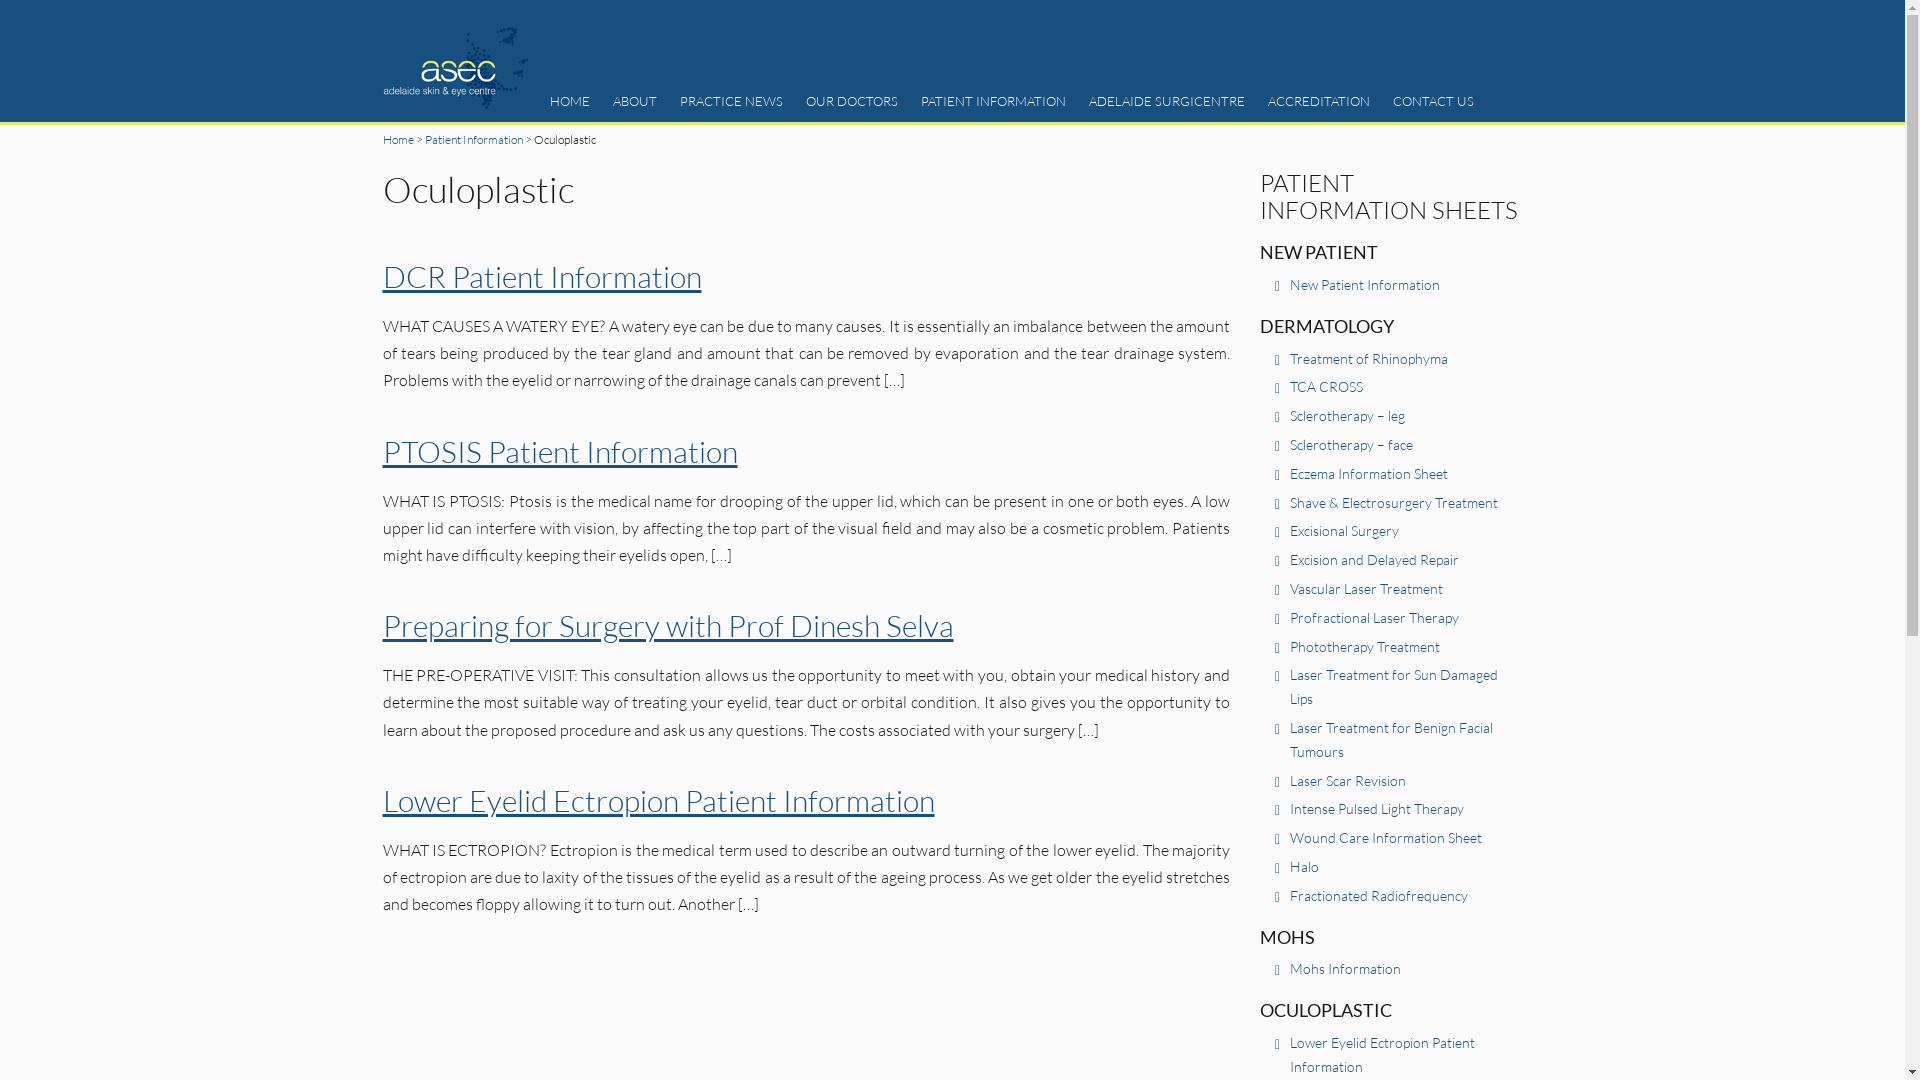  What do you see at coordinates (570, 101) in the screenshot?
I see `HOME` at bounding box center [570, 101].